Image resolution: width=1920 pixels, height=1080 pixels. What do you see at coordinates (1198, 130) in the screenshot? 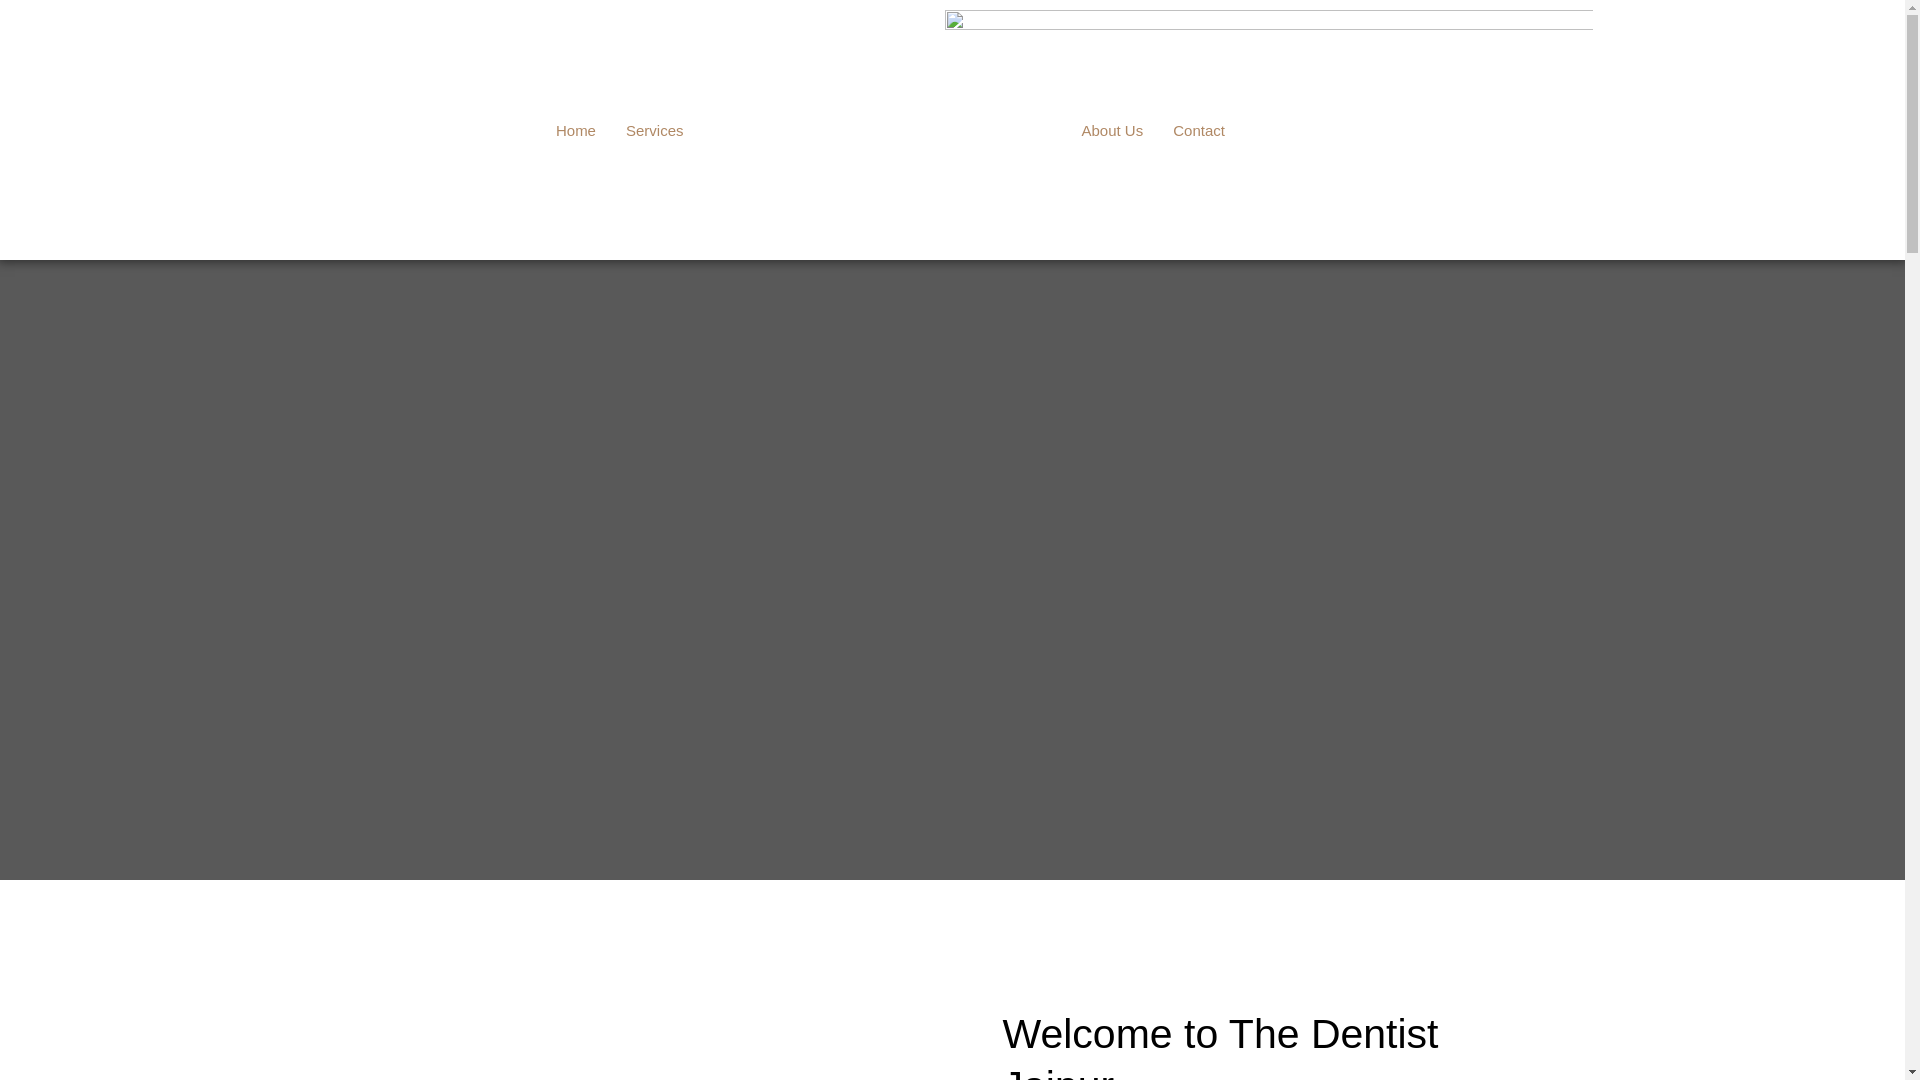
I see `Contact` at bounding box center [1198, 130].